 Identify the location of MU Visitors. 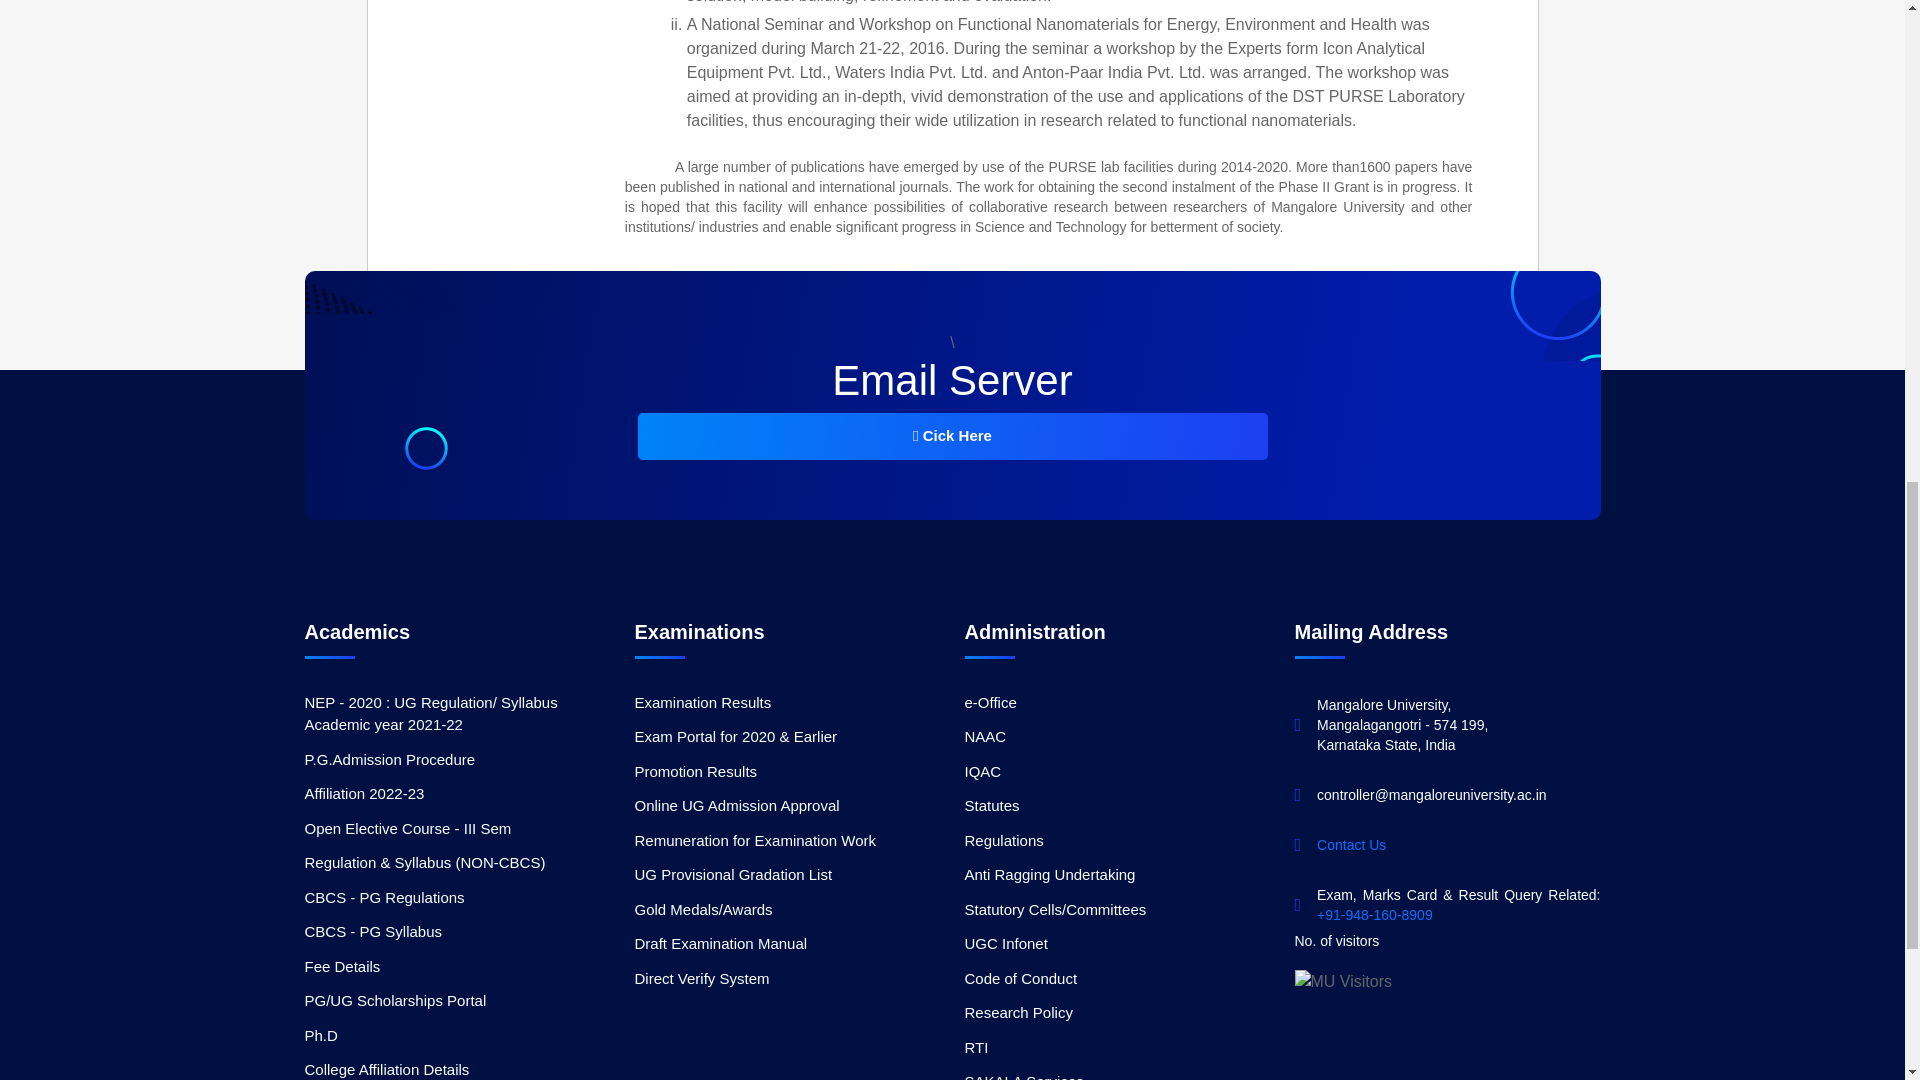
(1343, 981).